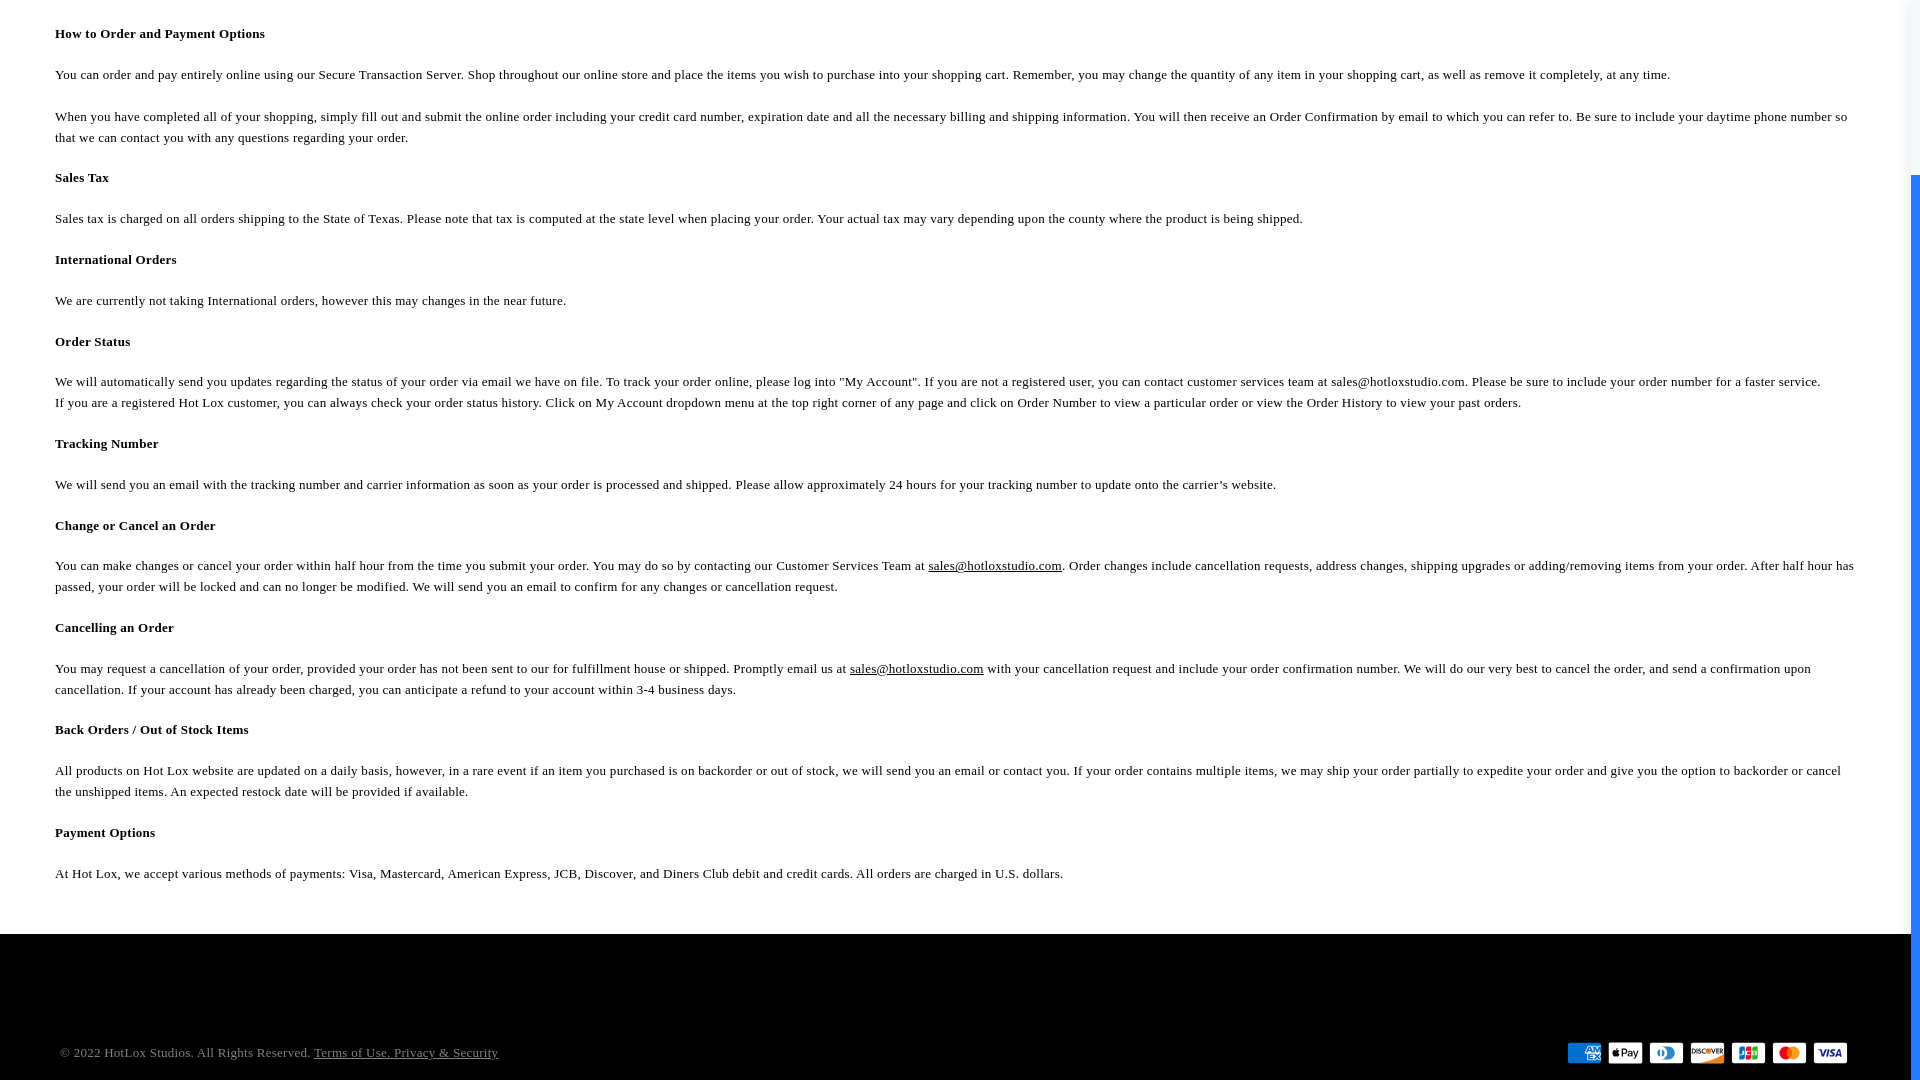  What do you see at coordinates (1789, 1052) in the screenshot?
I see `Mastercard` at bounding box center [1789, 1052].